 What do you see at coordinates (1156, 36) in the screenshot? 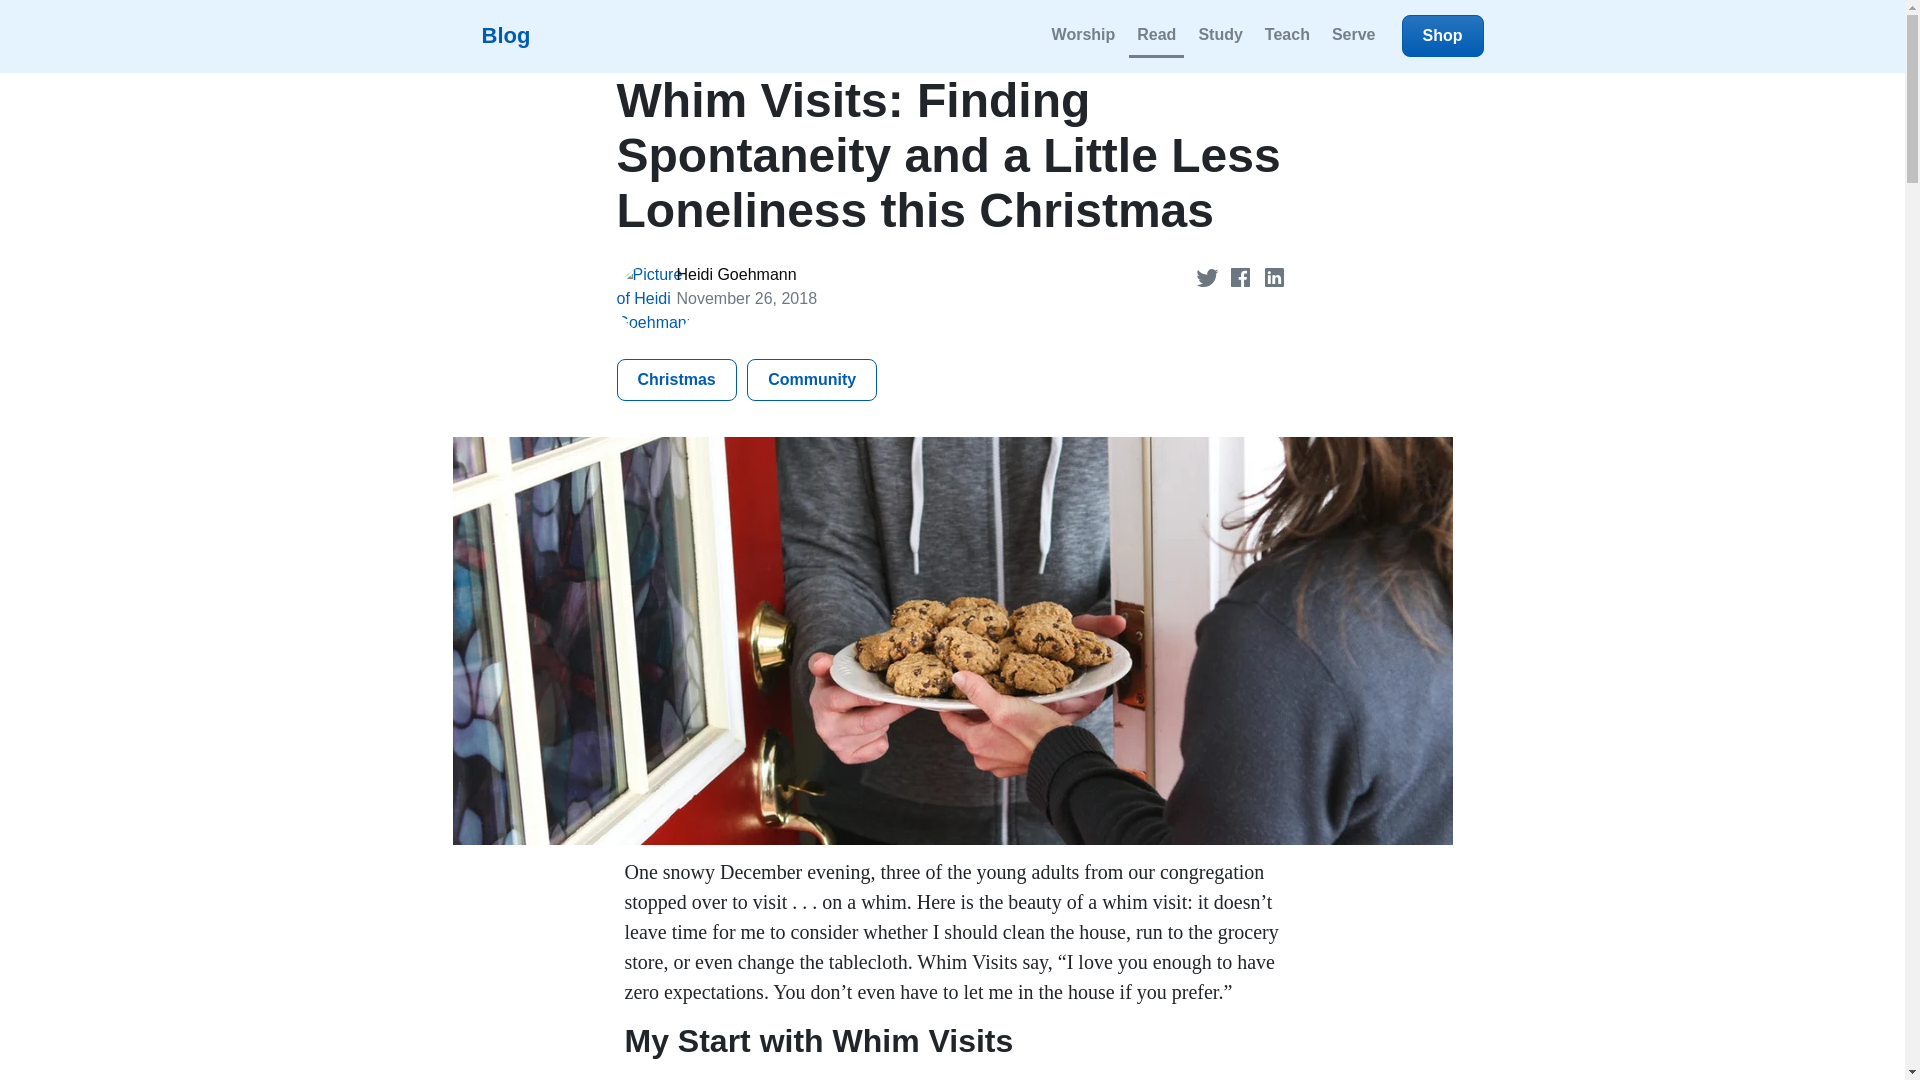
I see `Read` at bounding box center [1156, 36].